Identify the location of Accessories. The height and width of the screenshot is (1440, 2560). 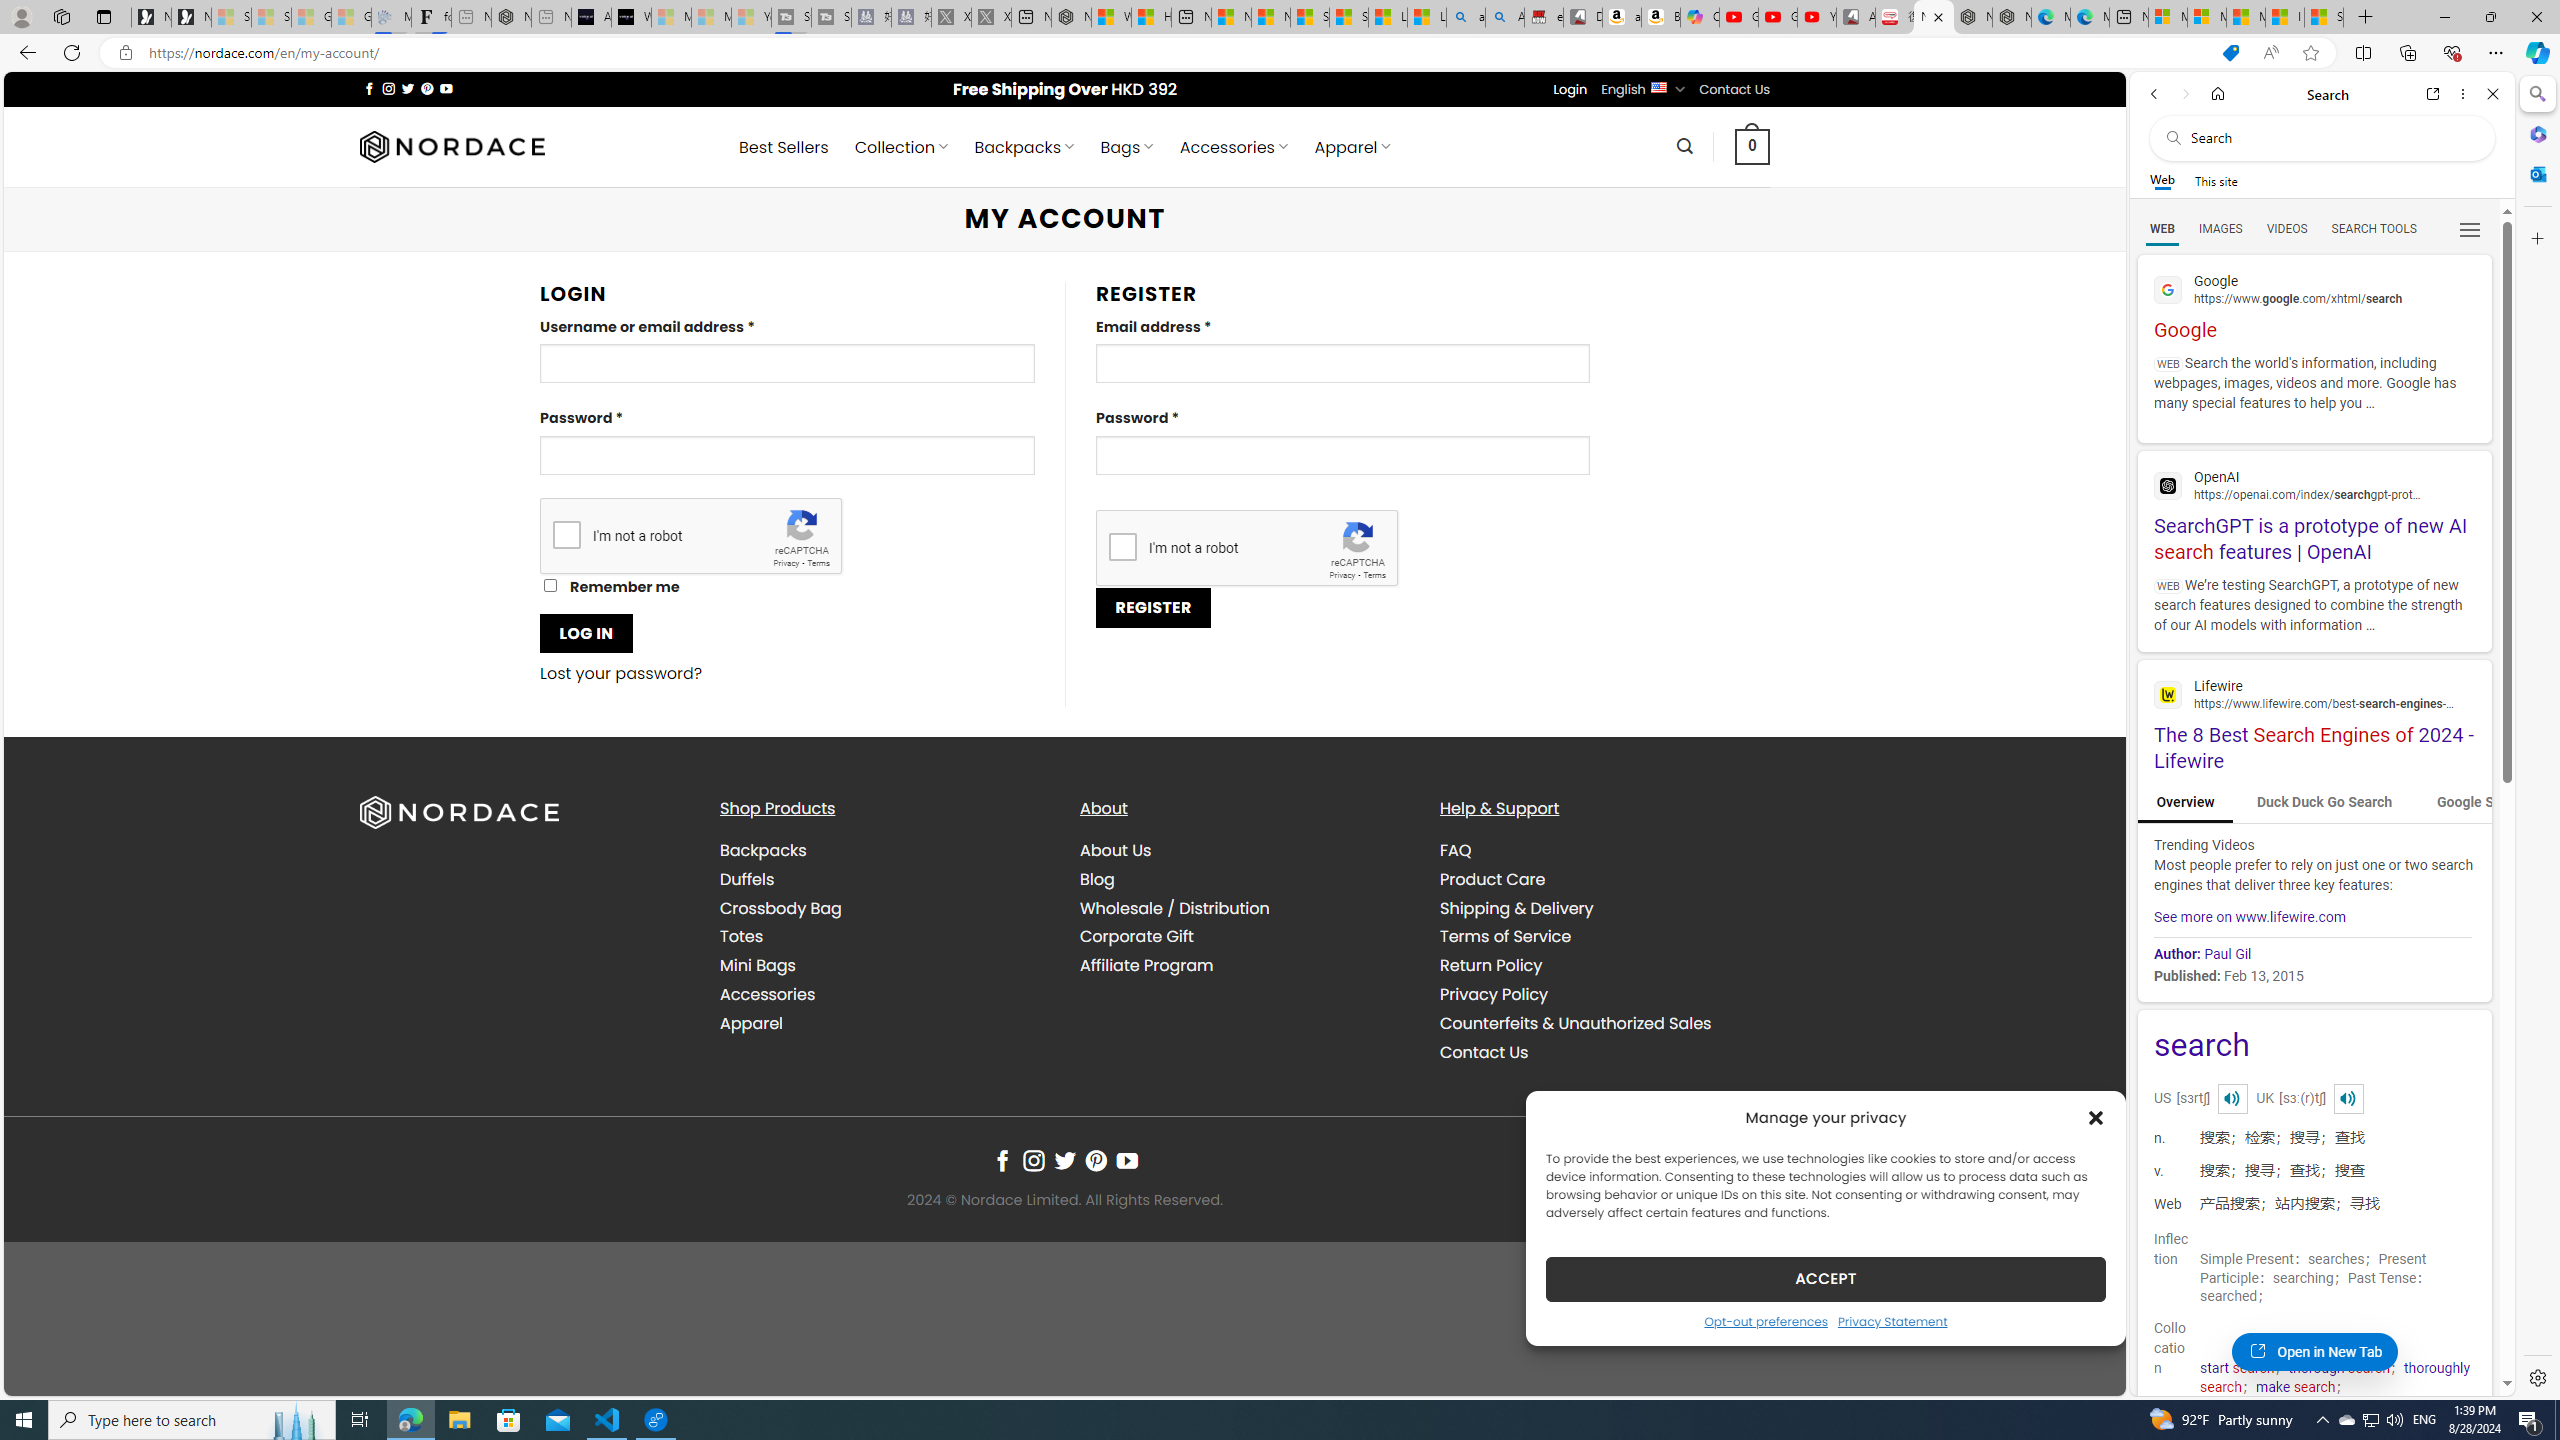
(768, 994).